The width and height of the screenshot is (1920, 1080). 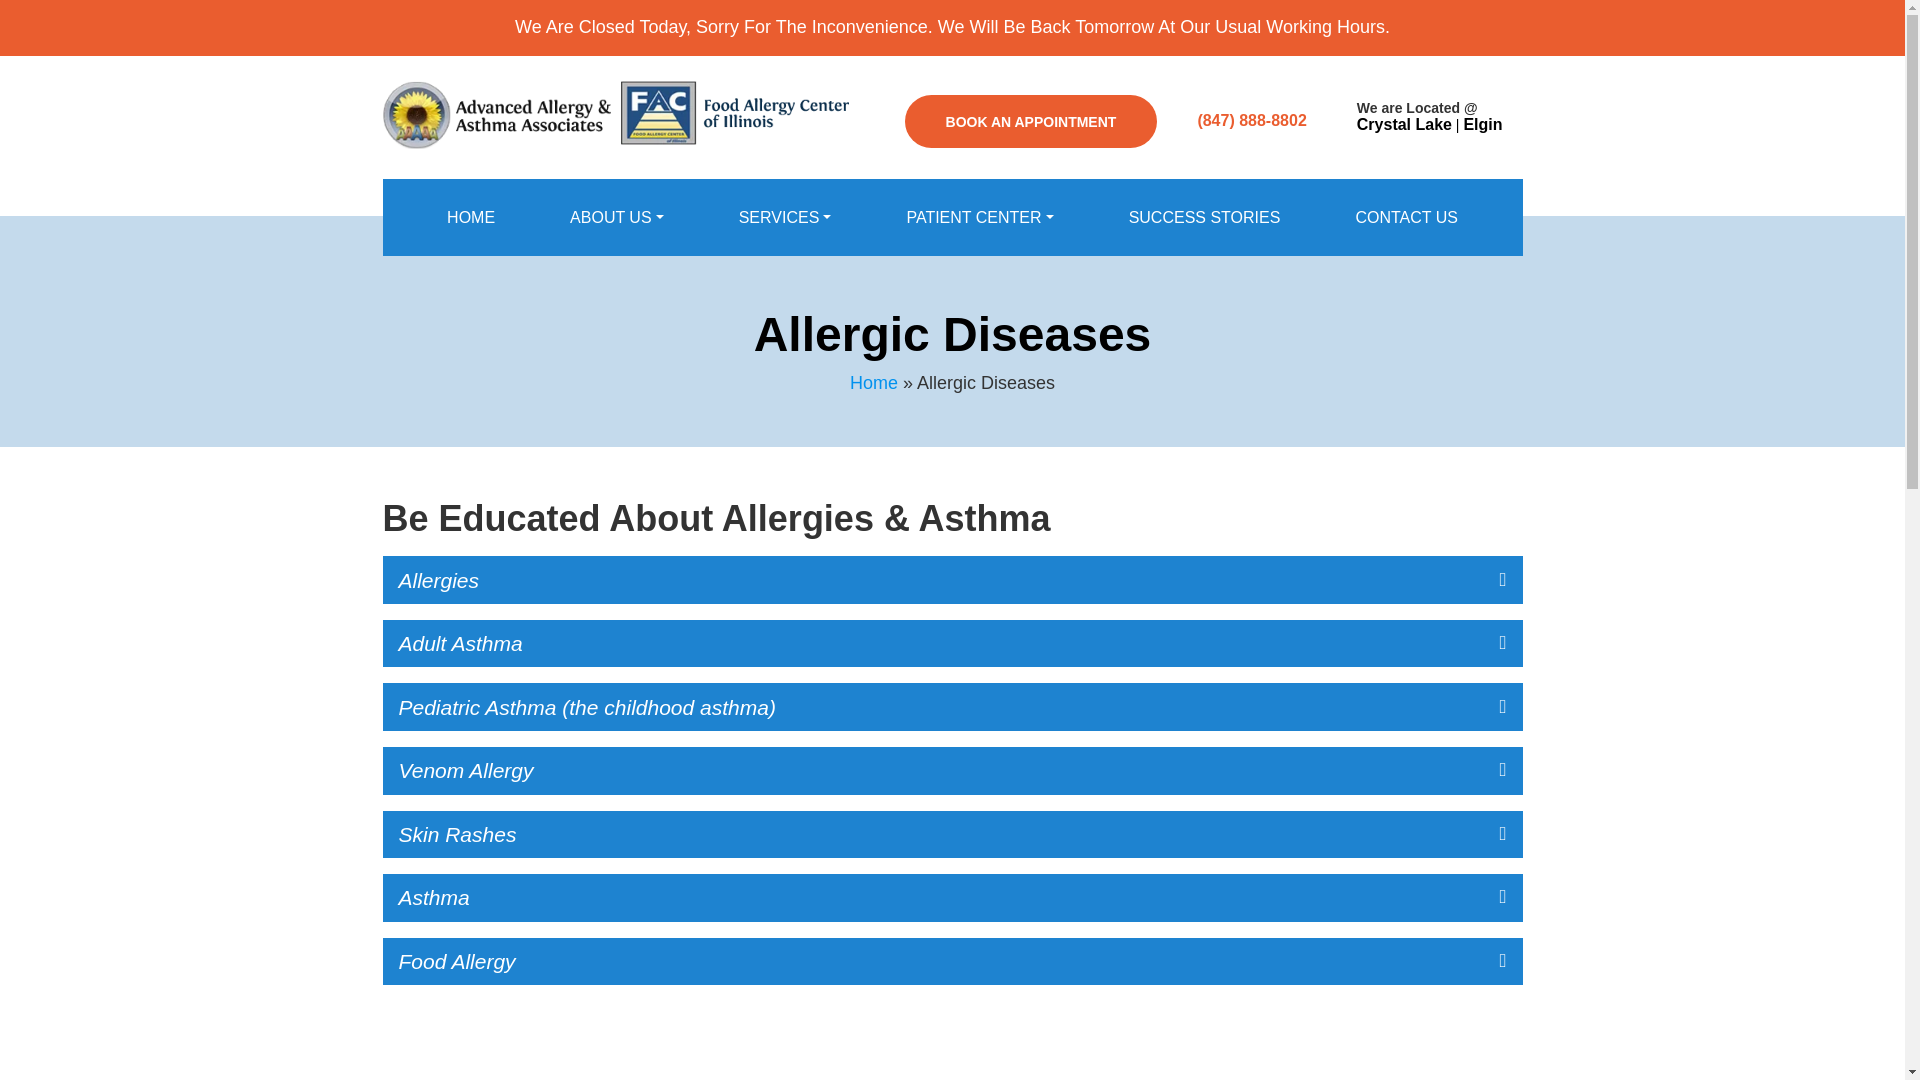 What do you see at coordinates (471, 217) in the screenshot?
I see `HOME` at bounding box center [471, 217].